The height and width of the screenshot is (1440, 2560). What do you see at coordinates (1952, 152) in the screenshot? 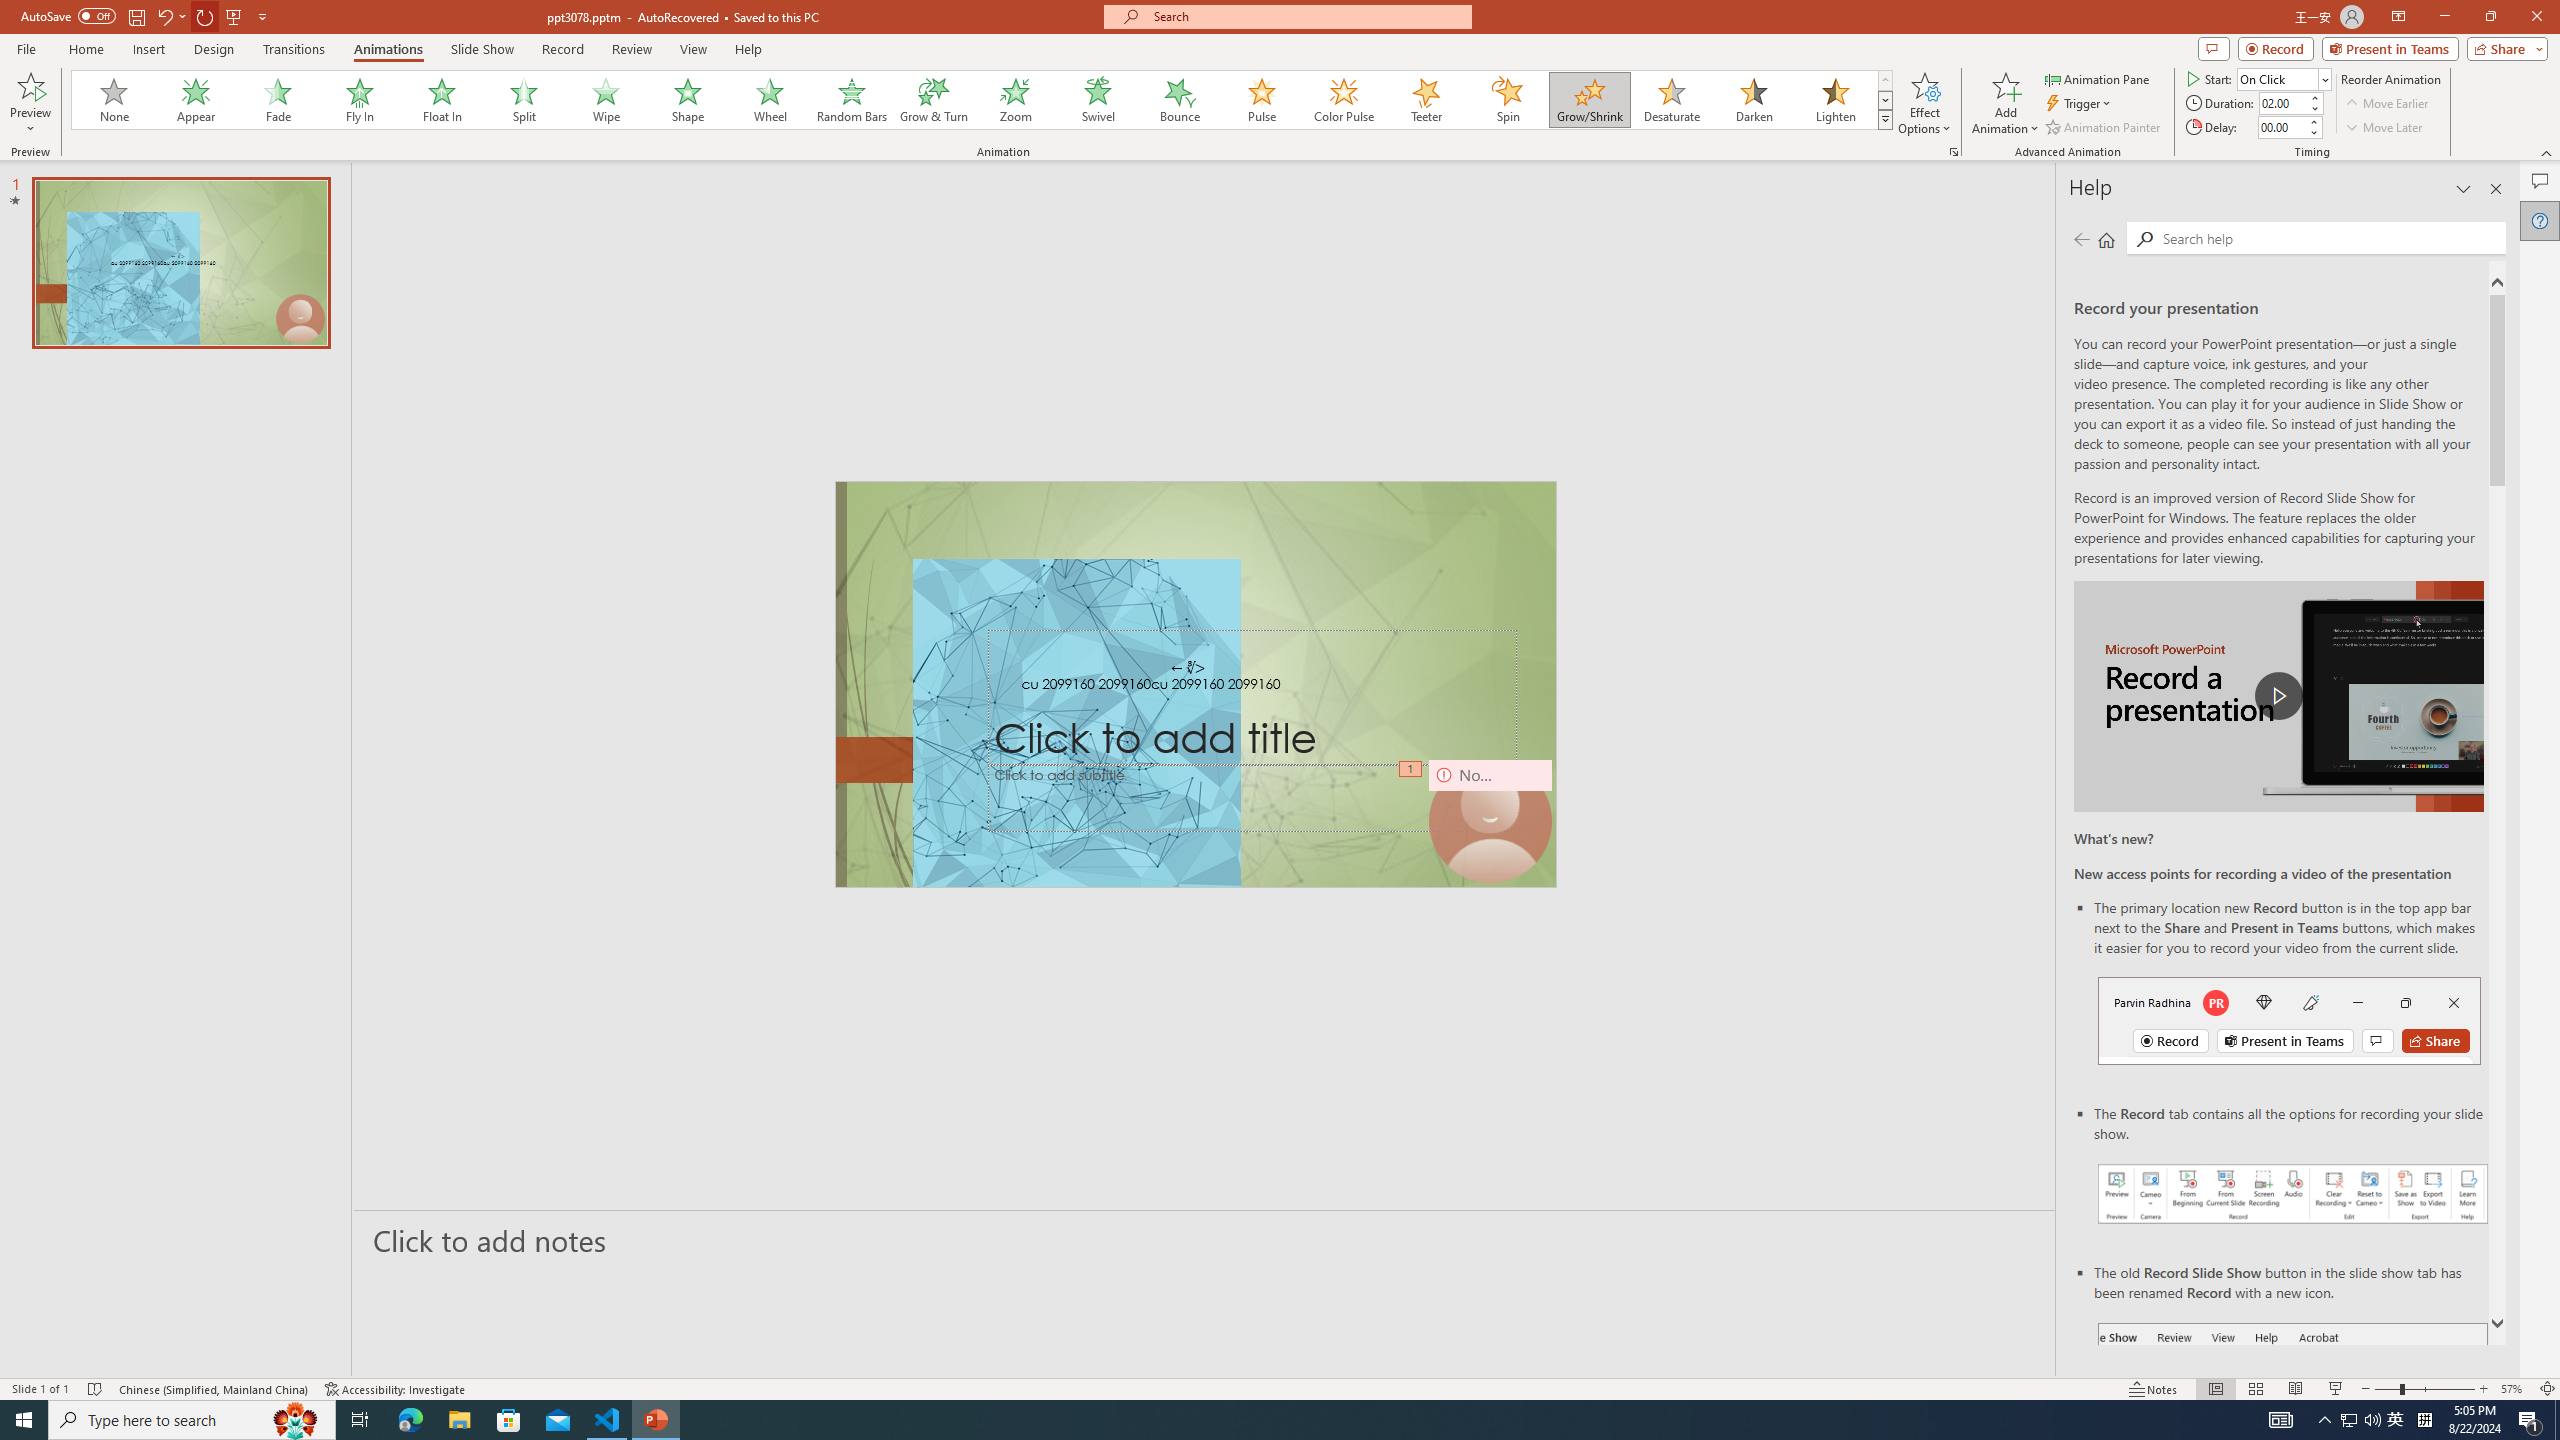
I see `More Options...` at bounding box center [1952, 152].